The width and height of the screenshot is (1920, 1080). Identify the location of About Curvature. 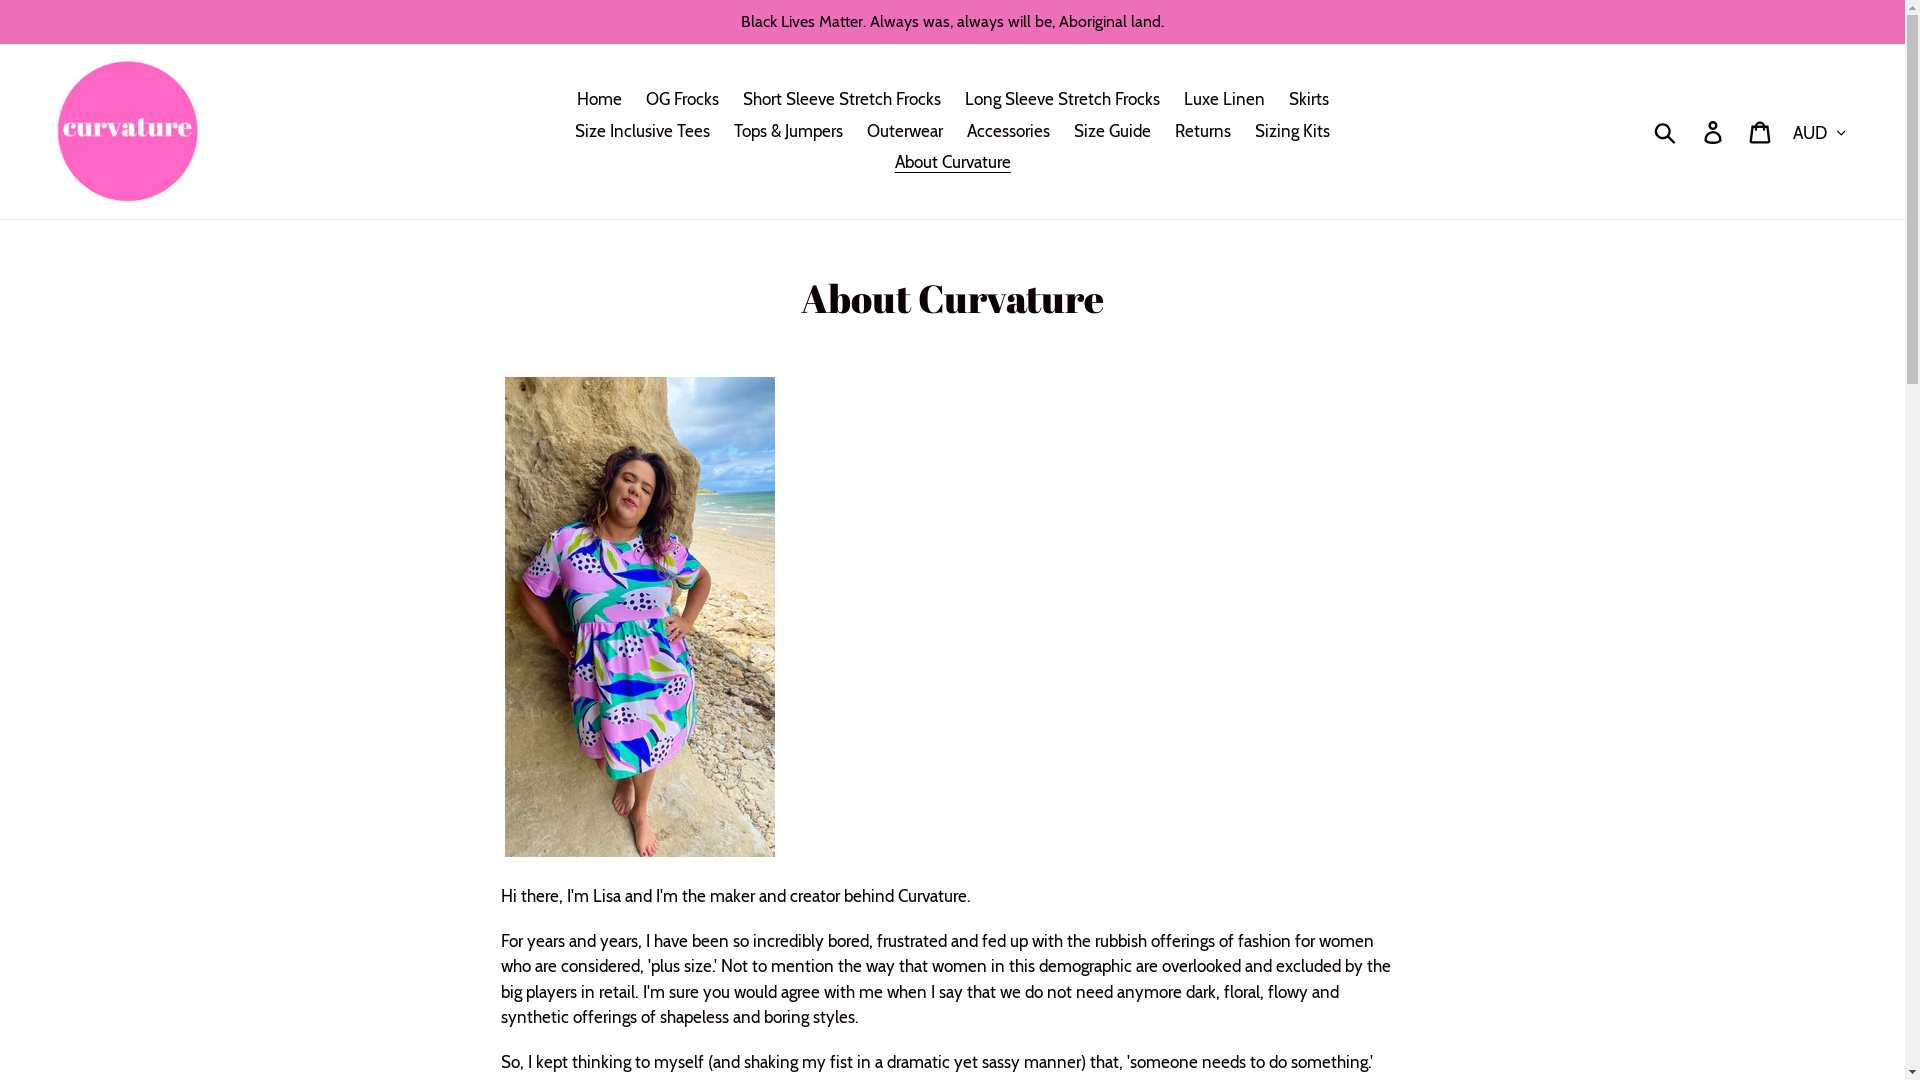
(952, 163).